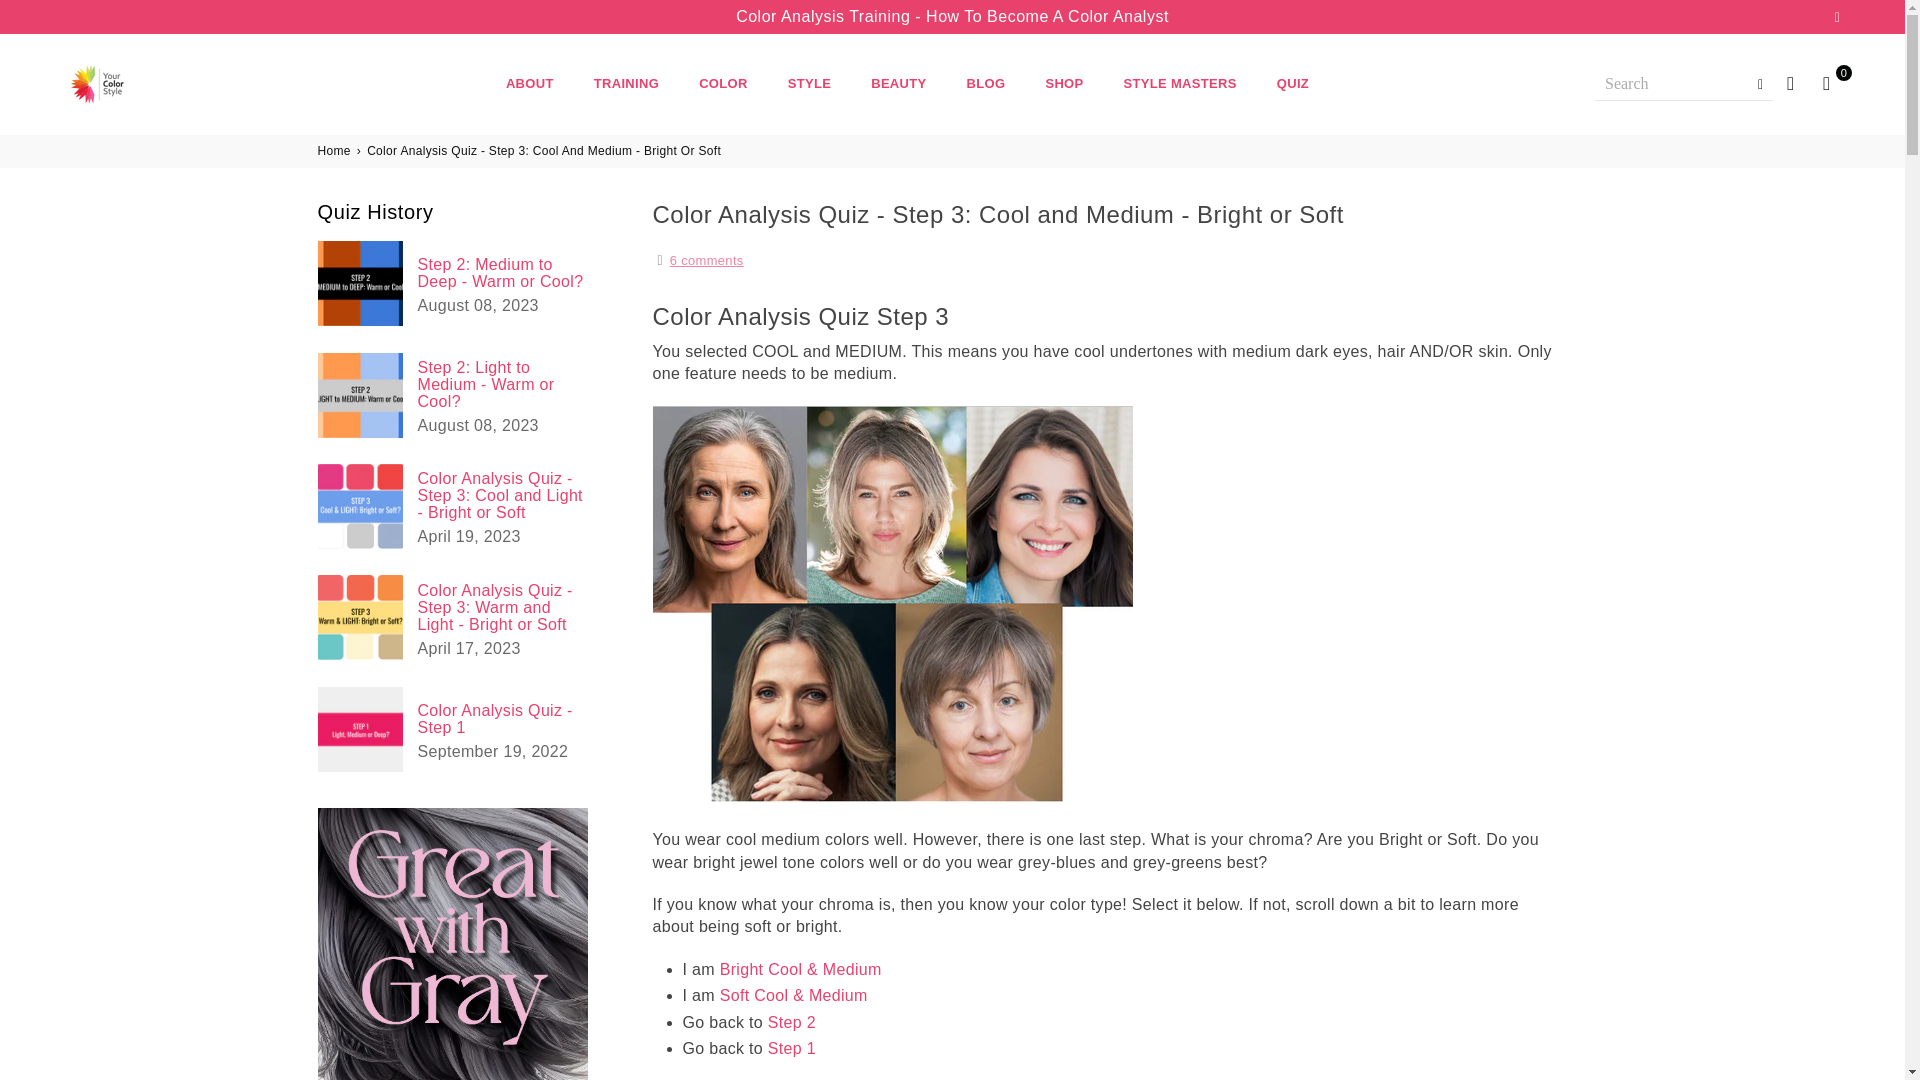 The image size is (1920, 1080). What do you see at coordinates (1826, 83) in the screenshot?
I see `Cart` at bounding box center [1826, 83].